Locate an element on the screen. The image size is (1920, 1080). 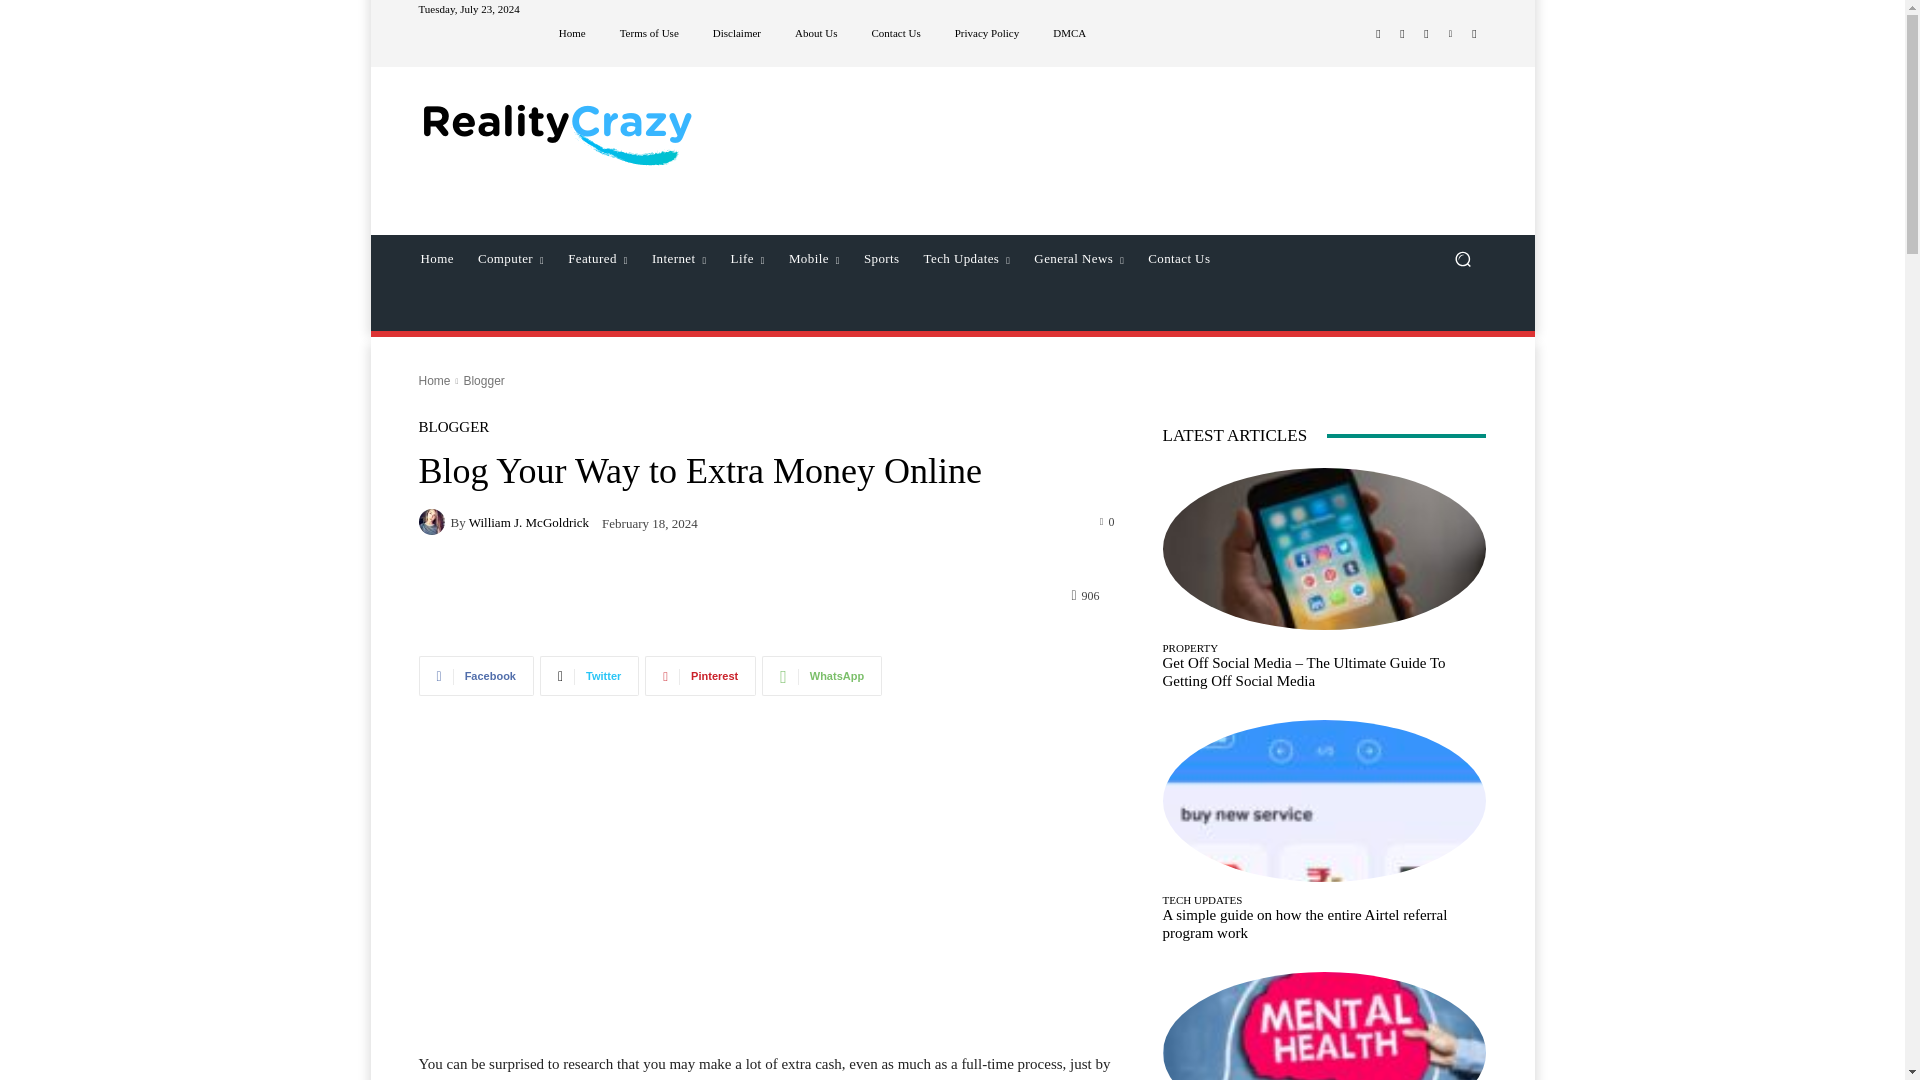
WhatsApp is located at coordinates (822, 675).